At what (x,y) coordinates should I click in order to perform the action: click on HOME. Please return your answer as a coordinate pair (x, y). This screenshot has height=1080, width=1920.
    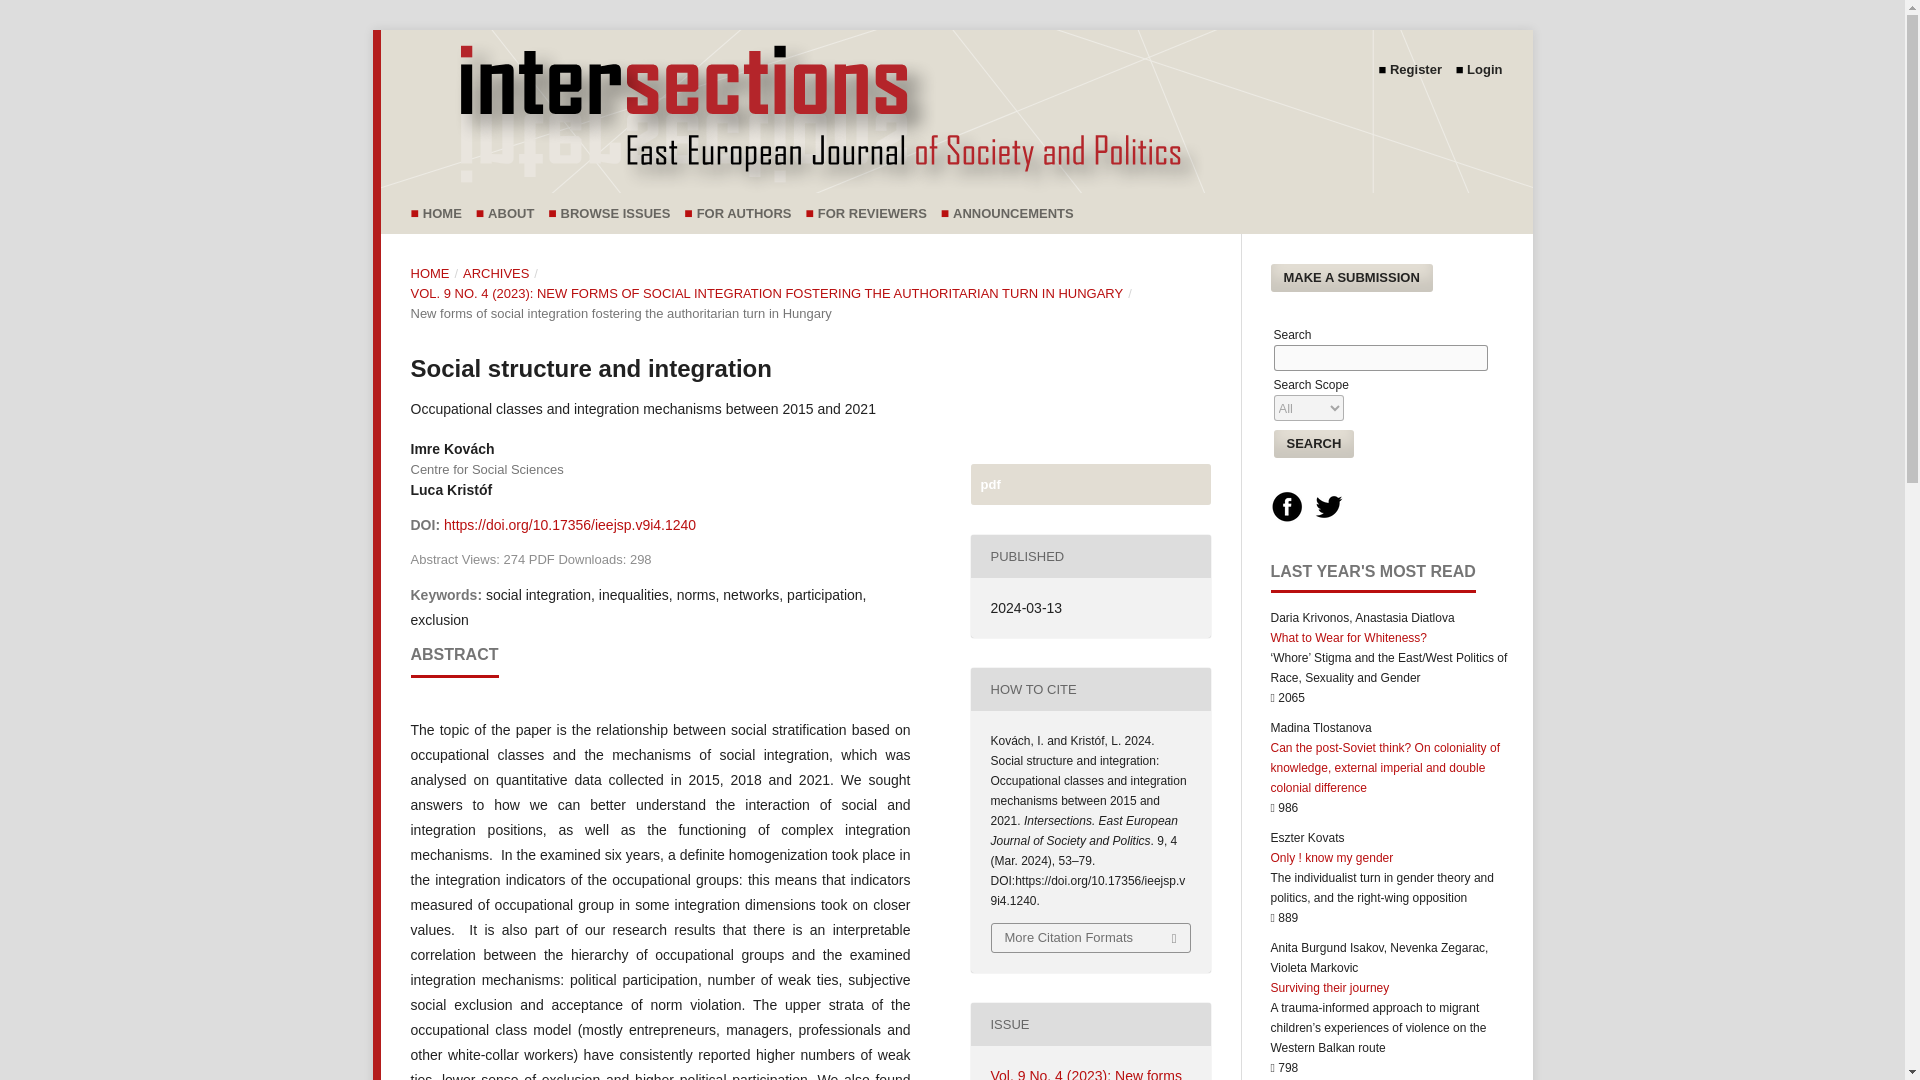
    Looking at the image, I should click on (447, 214).